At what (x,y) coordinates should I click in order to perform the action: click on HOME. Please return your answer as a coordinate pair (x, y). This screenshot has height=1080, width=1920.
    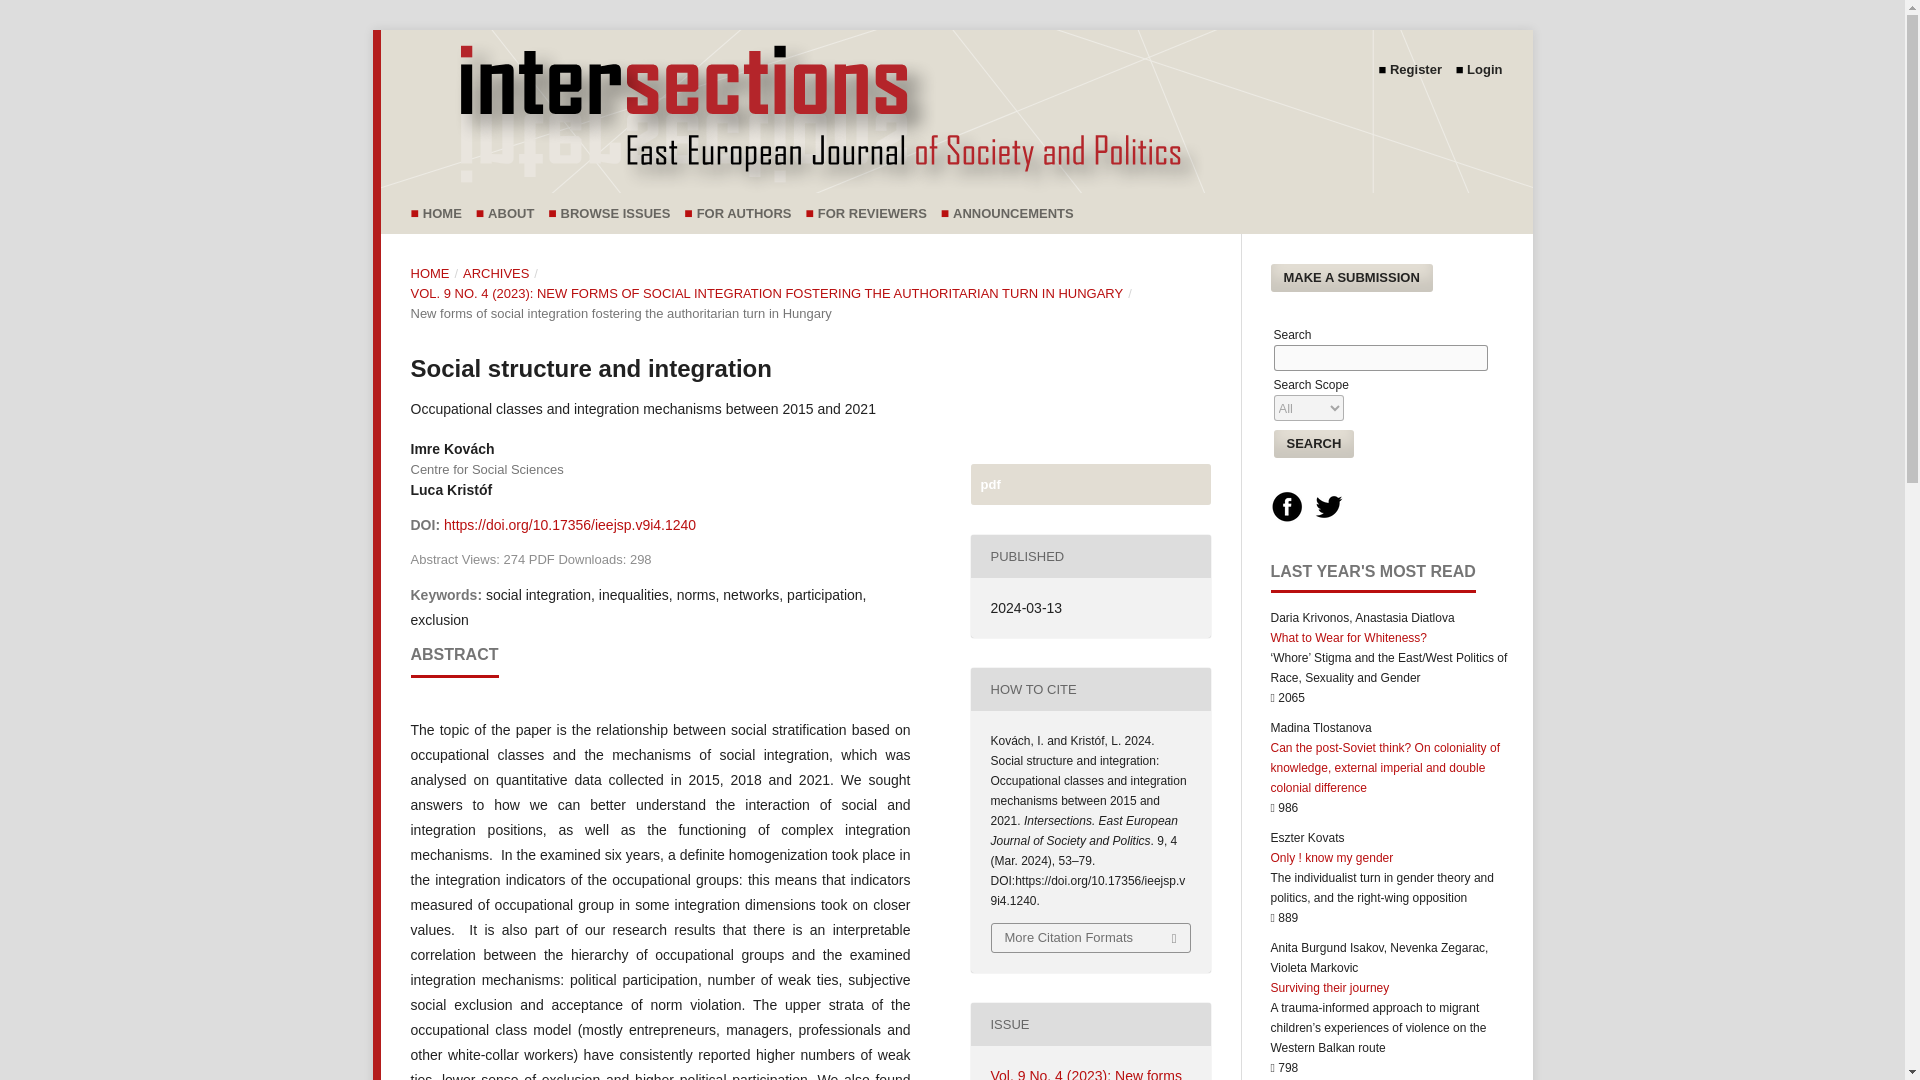
    Looking at the image, I should click on (447, 214).